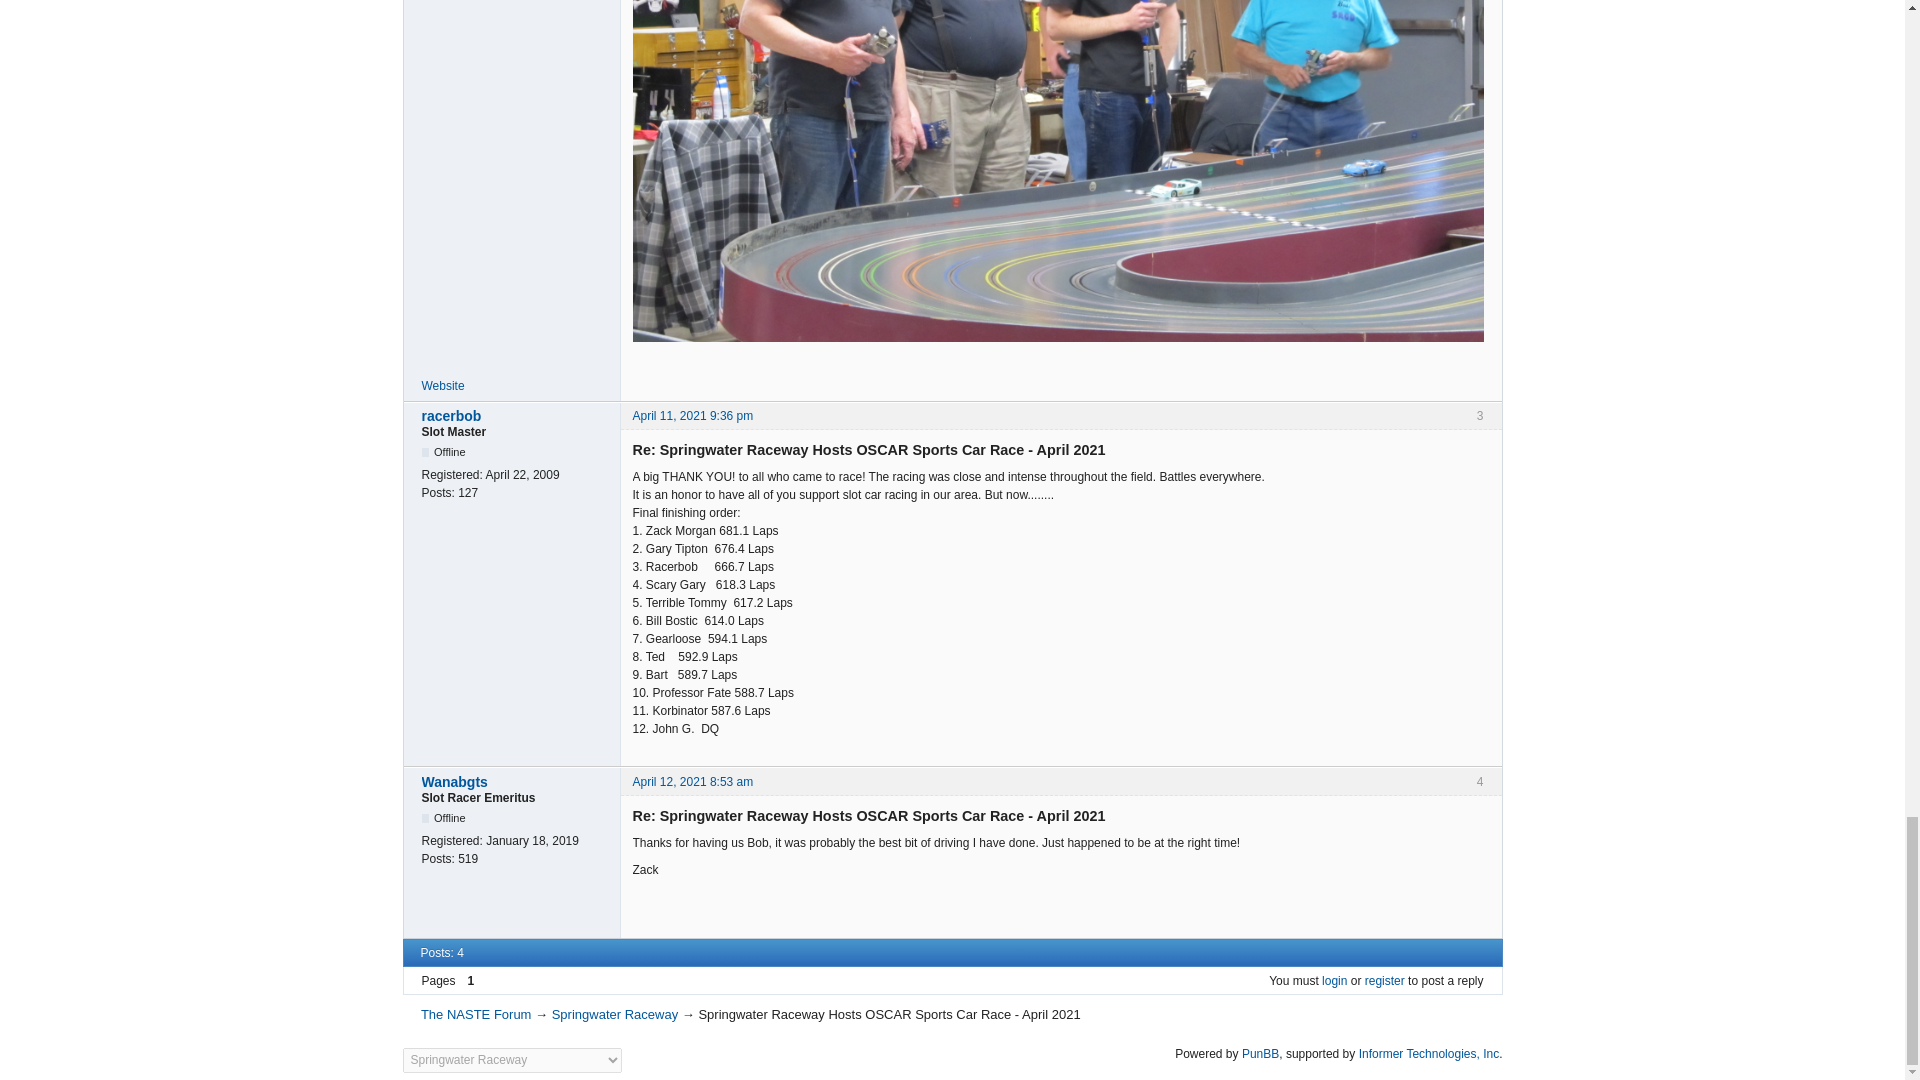 The width and height of the screenshot is (1920, 1080). I want to click on April 12, 2021 8:53 am, so click(692, 782).